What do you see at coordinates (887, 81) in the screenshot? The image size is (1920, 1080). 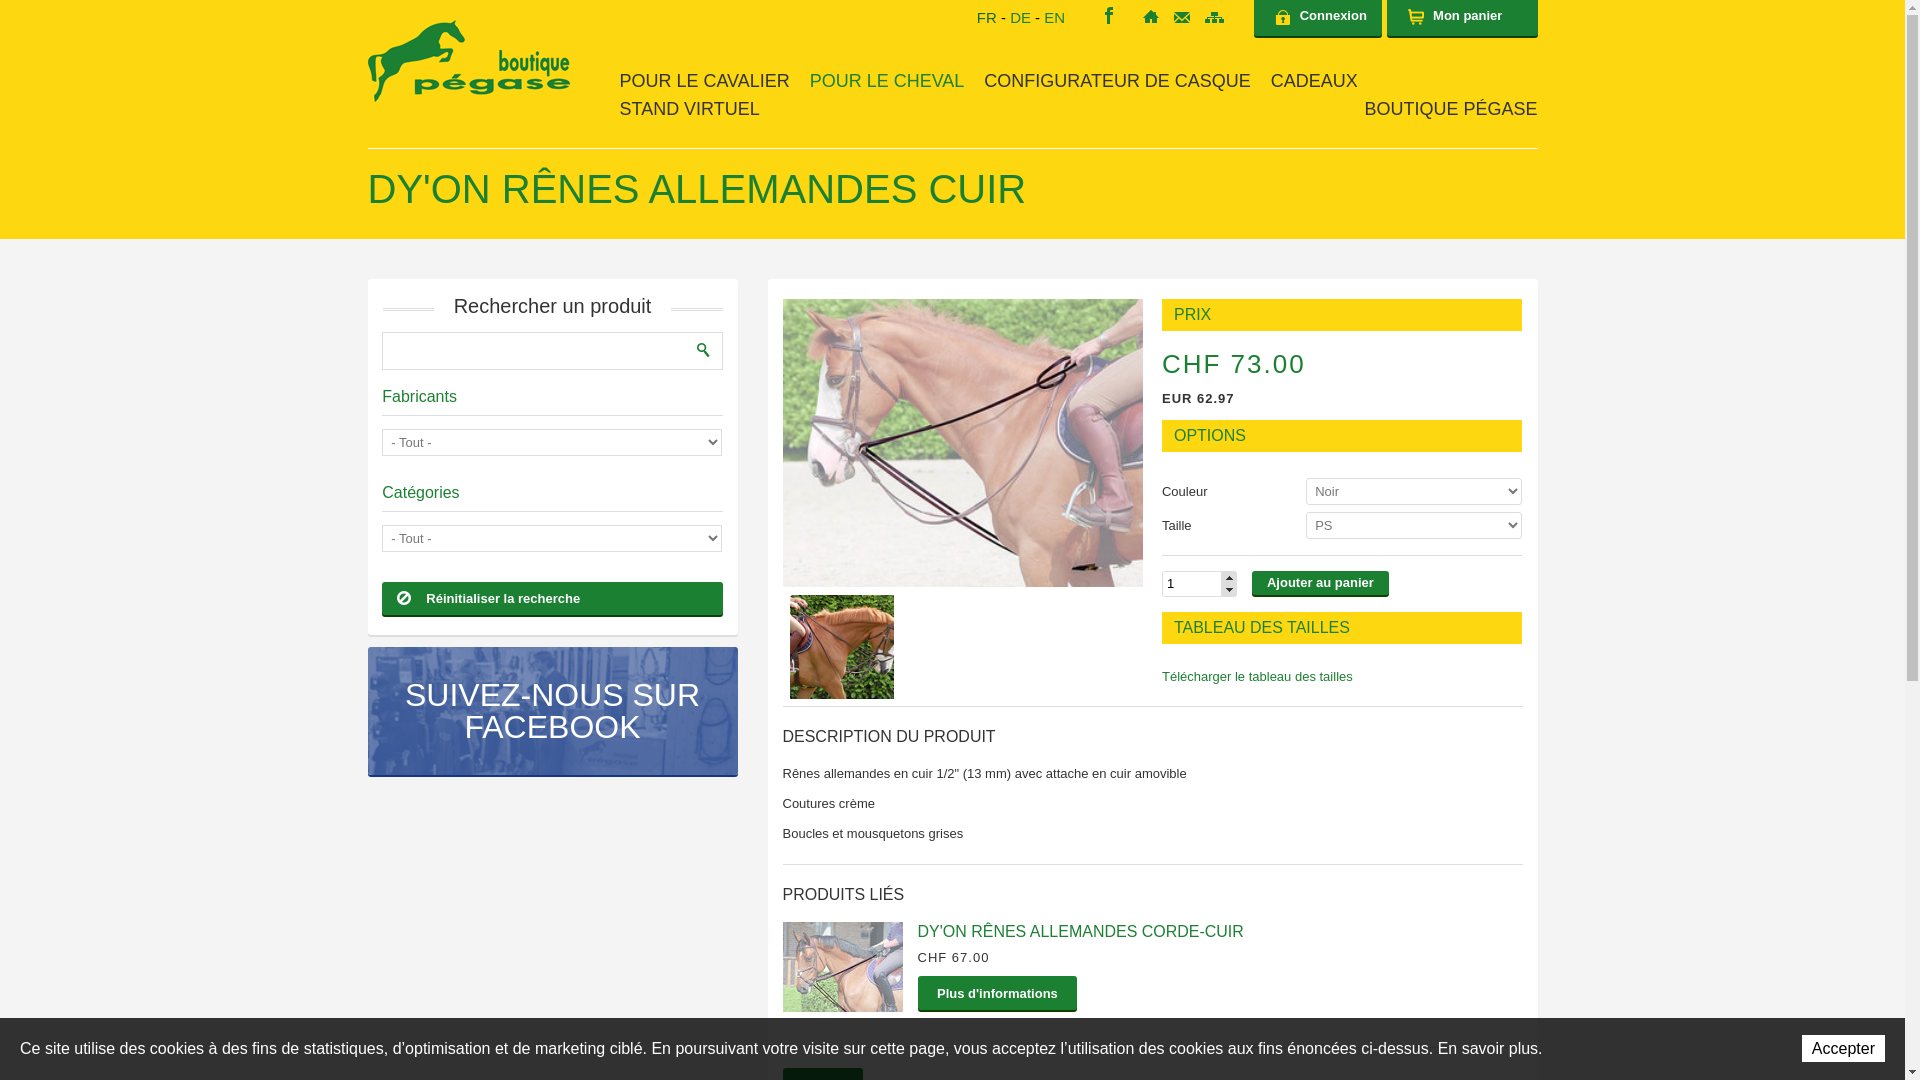 I see `POUR LE CHEVAL` at bounding box center [887, 81].